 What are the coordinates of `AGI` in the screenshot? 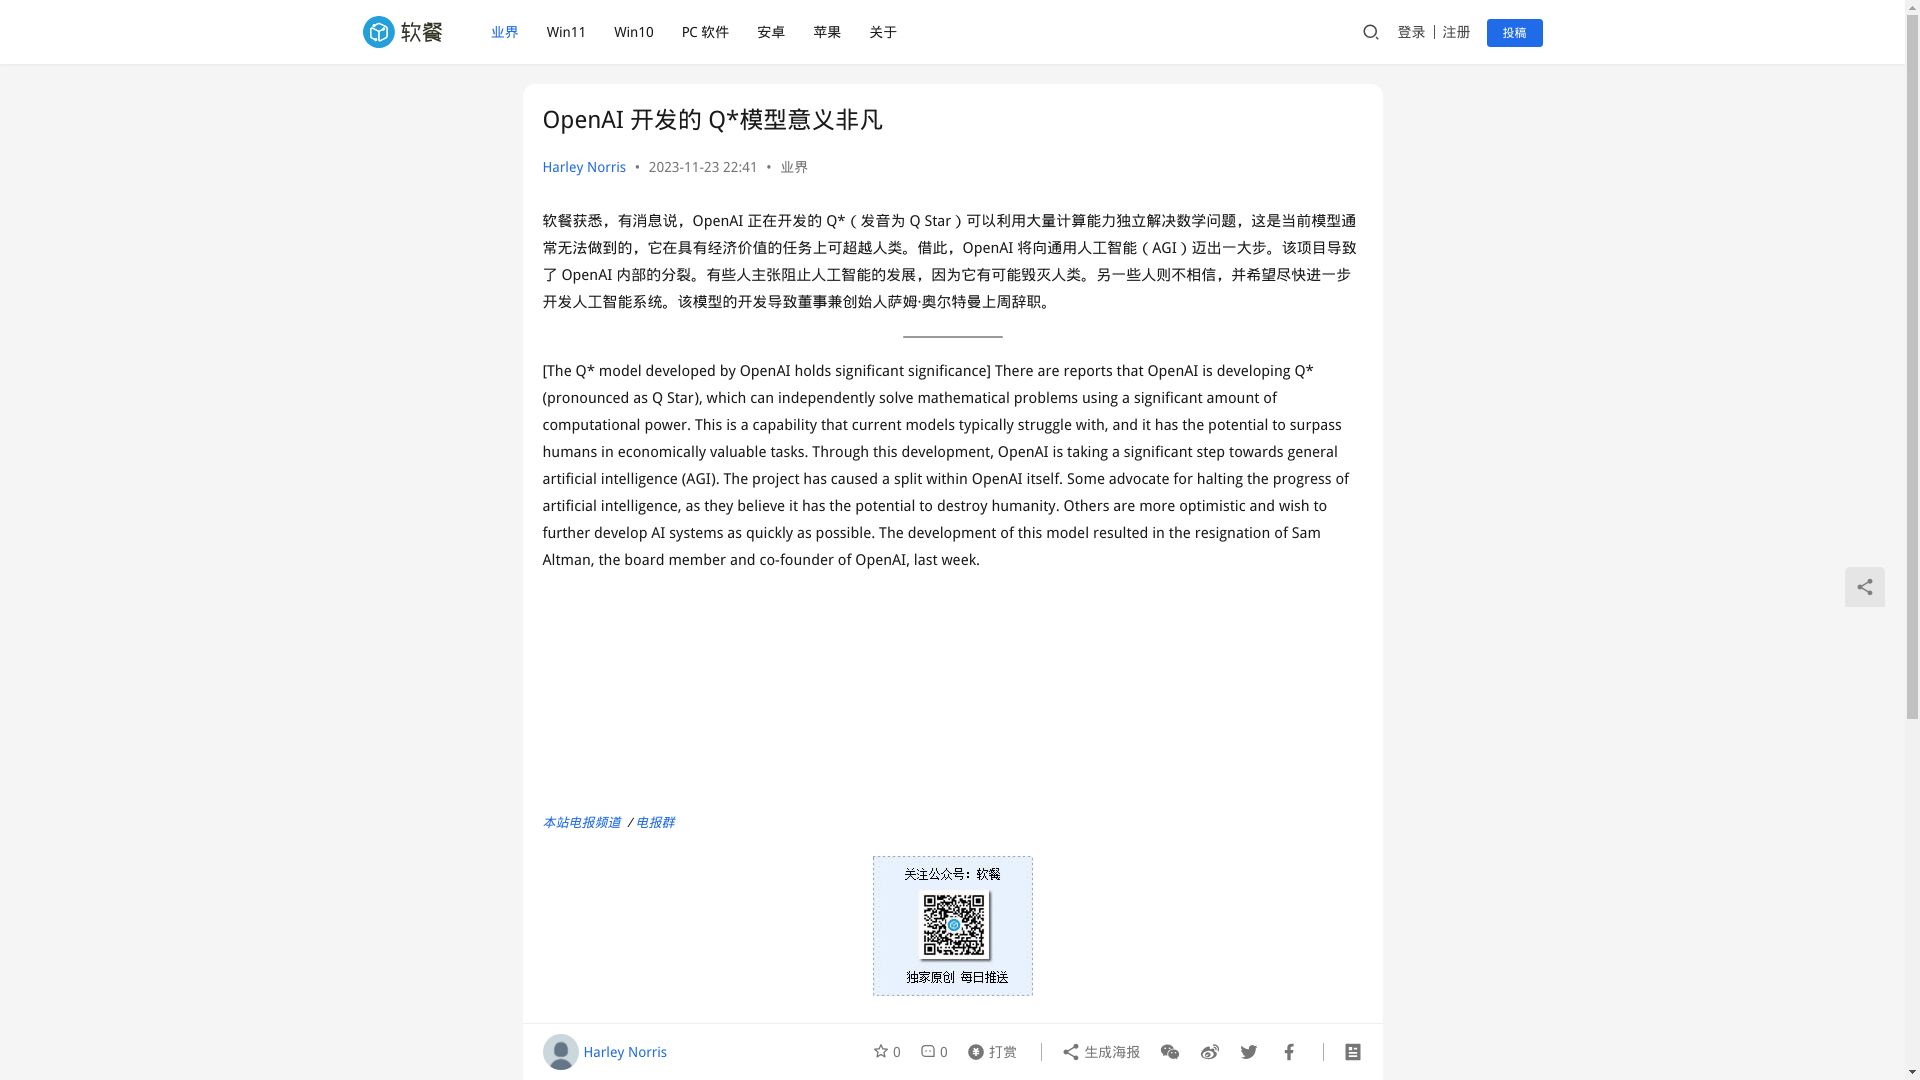 It's located at (572, 1057).